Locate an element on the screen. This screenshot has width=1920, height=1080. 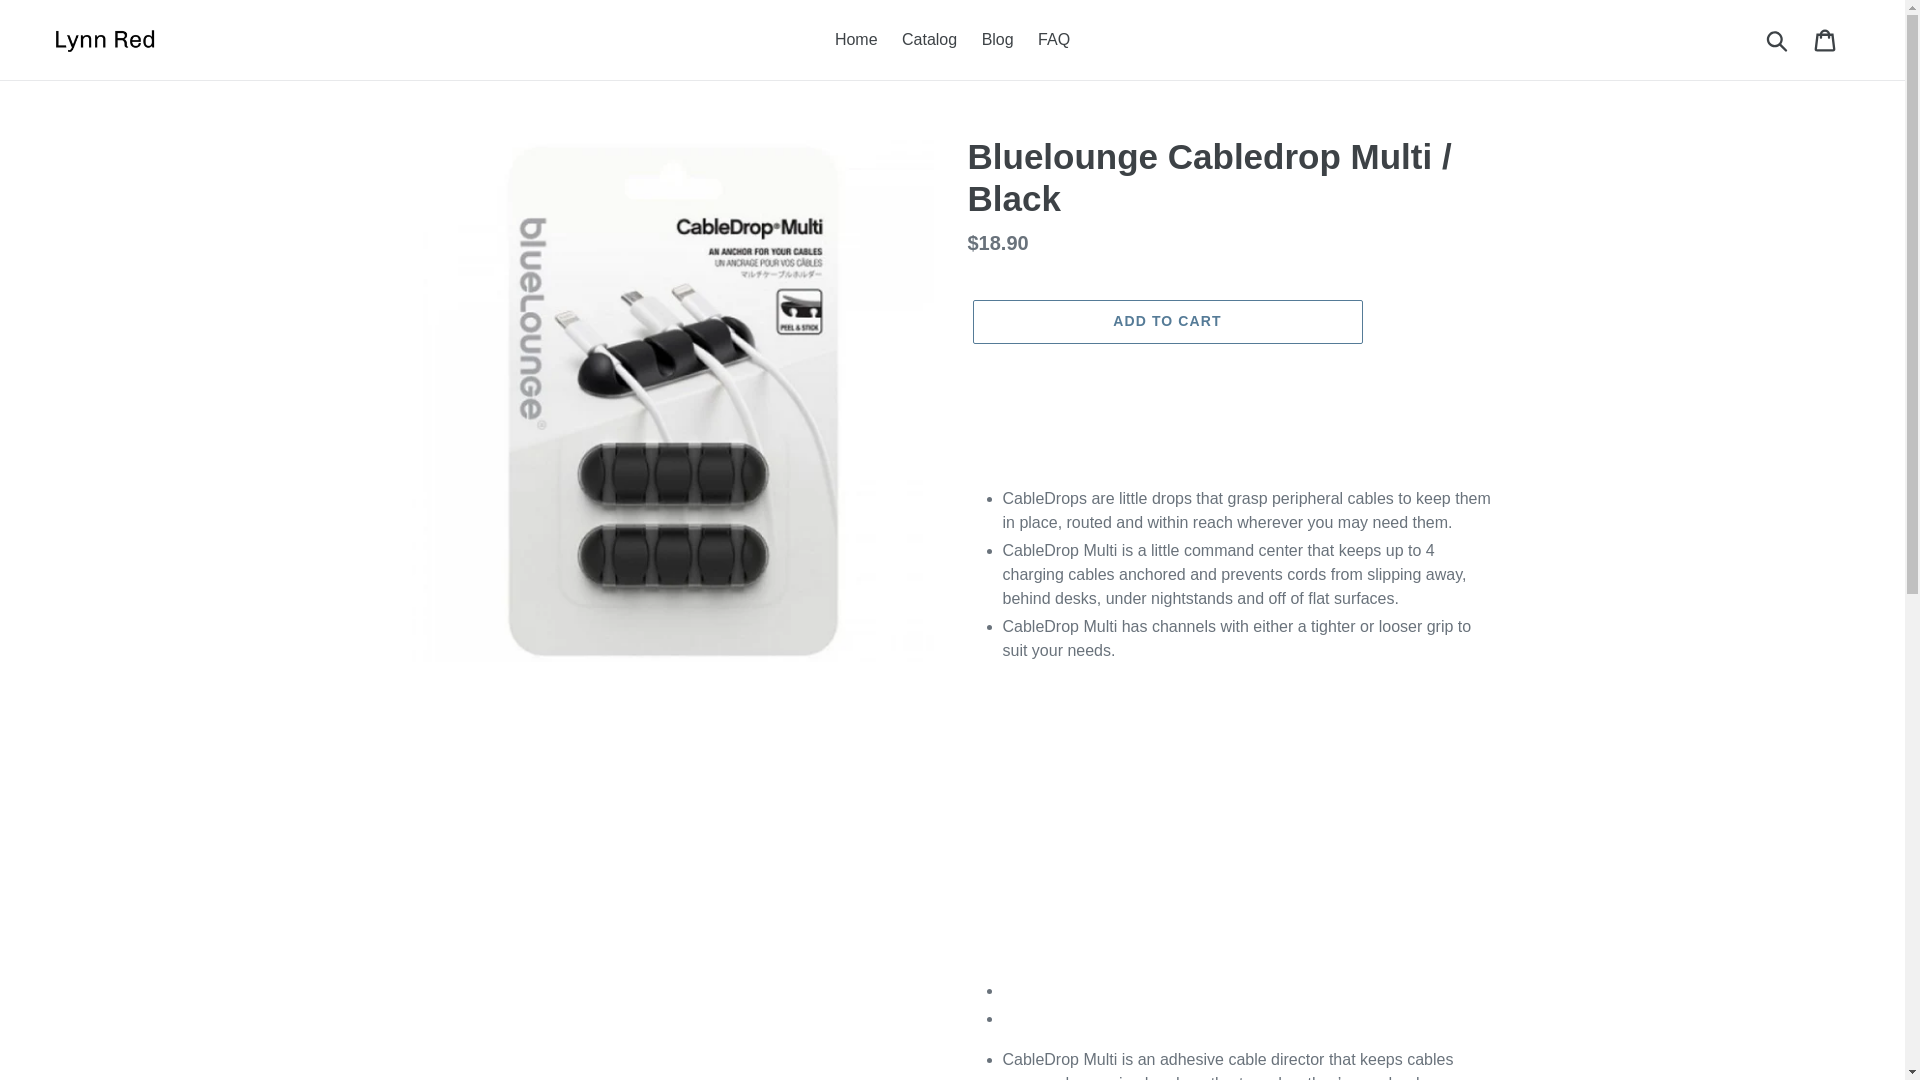
FAQ is located at coordinates (1053, 40).